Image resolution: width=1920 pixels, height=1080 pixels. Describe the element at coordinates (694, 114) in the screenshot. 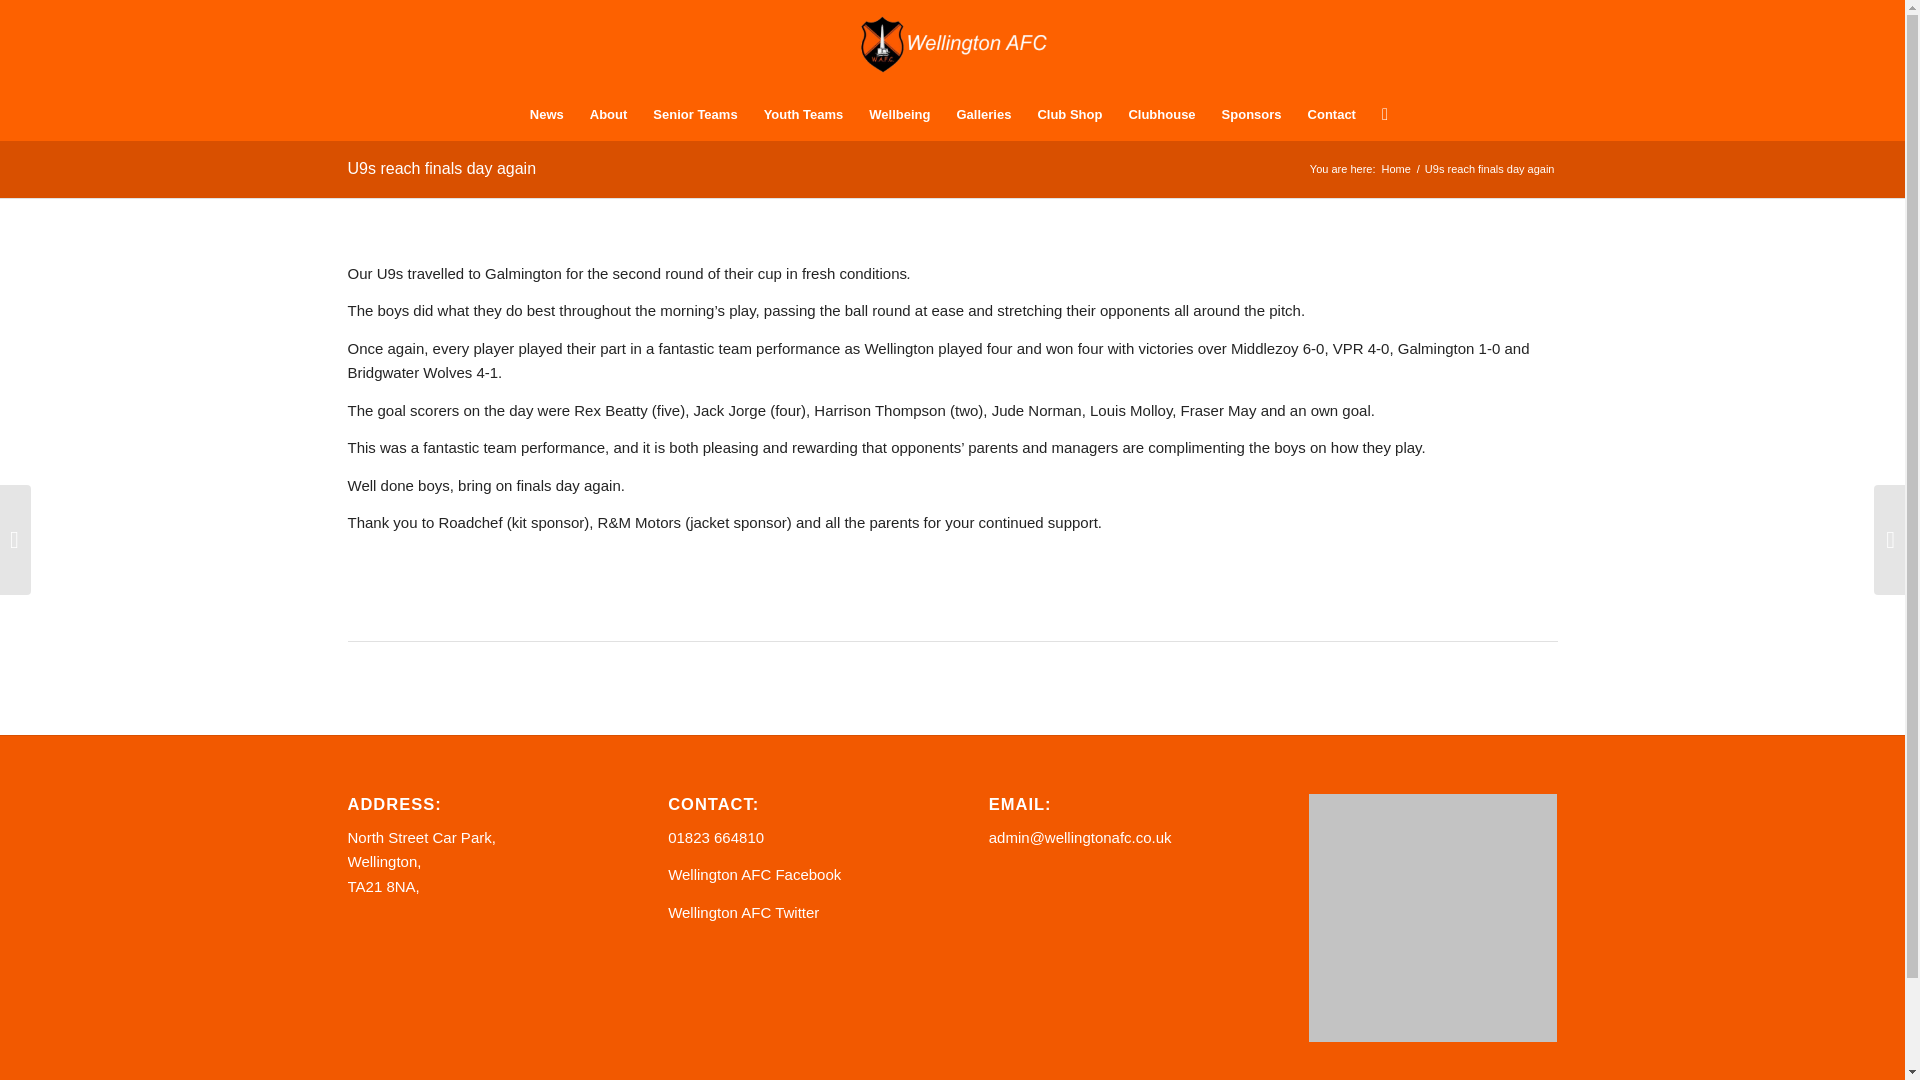

I see `Senior Teams` at that location.